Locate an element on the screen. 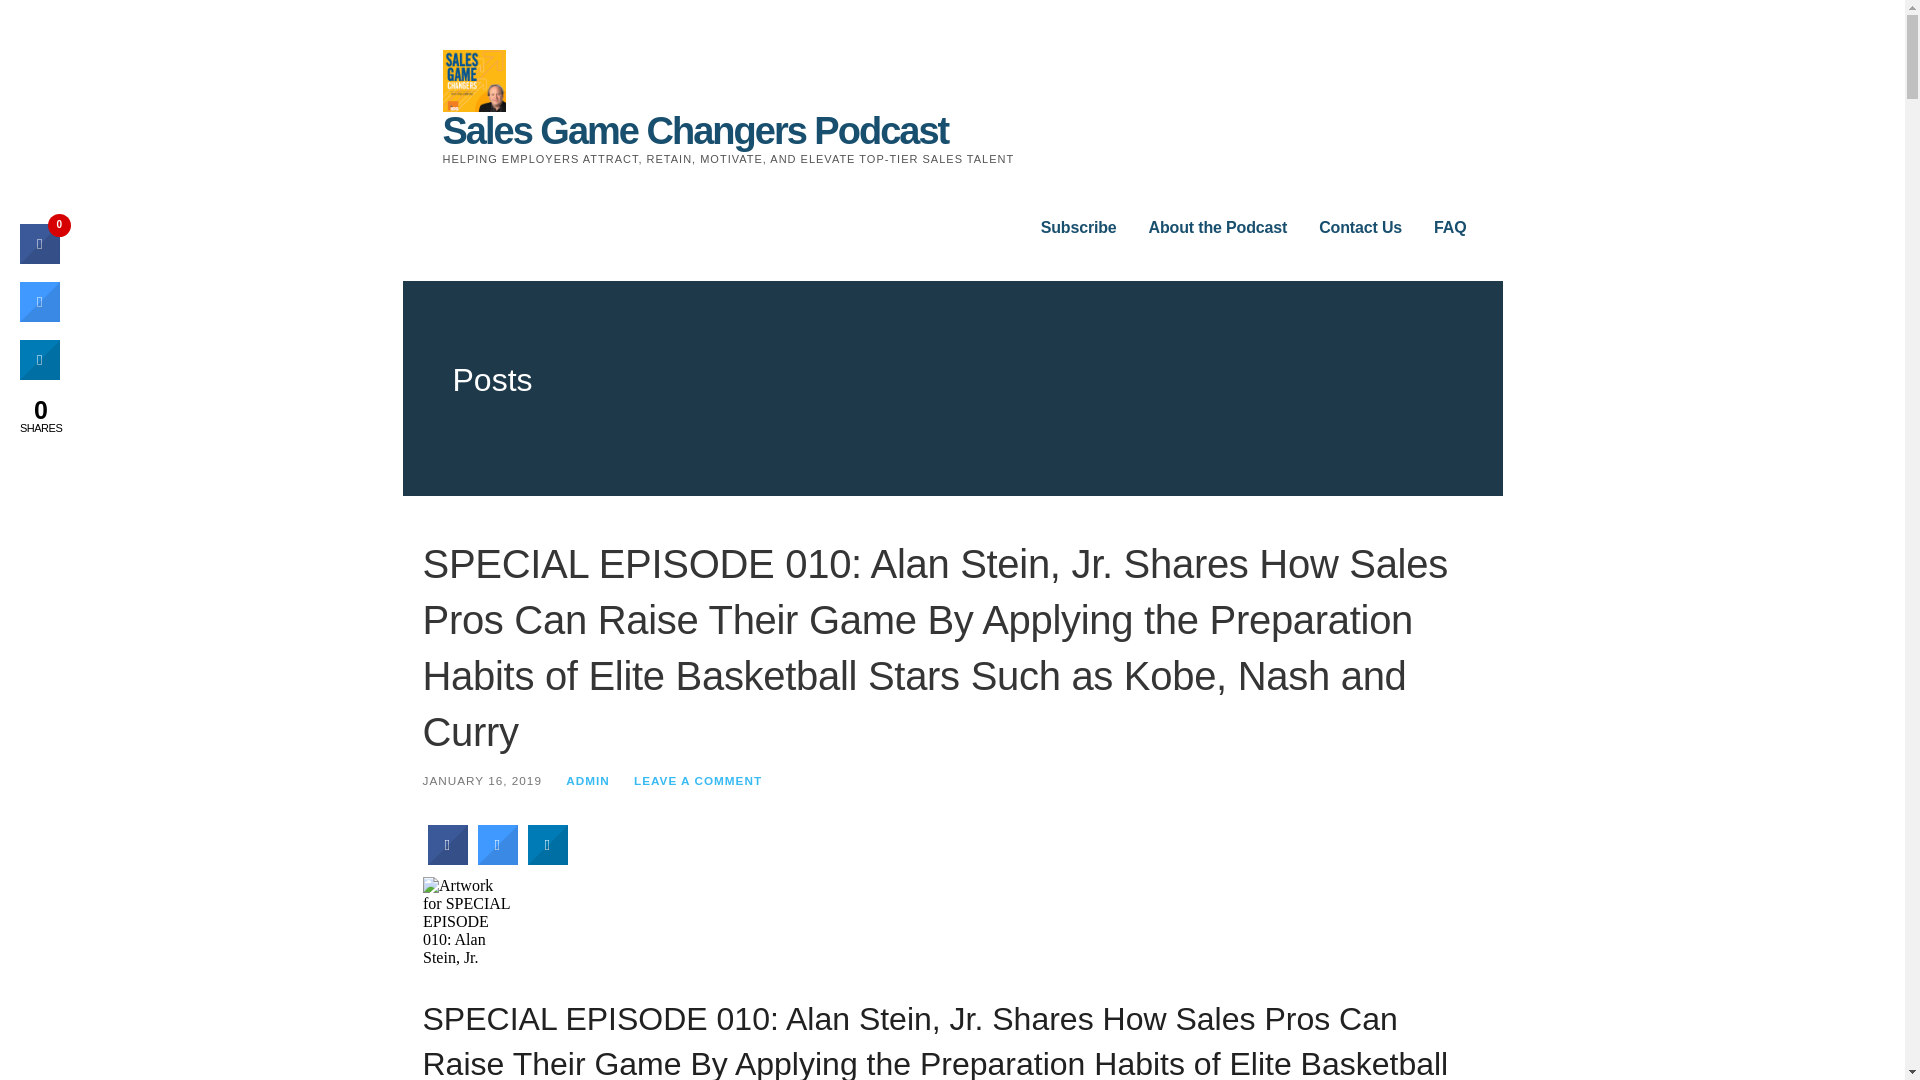  Share on Twitter is located at coordinates (498, 860).